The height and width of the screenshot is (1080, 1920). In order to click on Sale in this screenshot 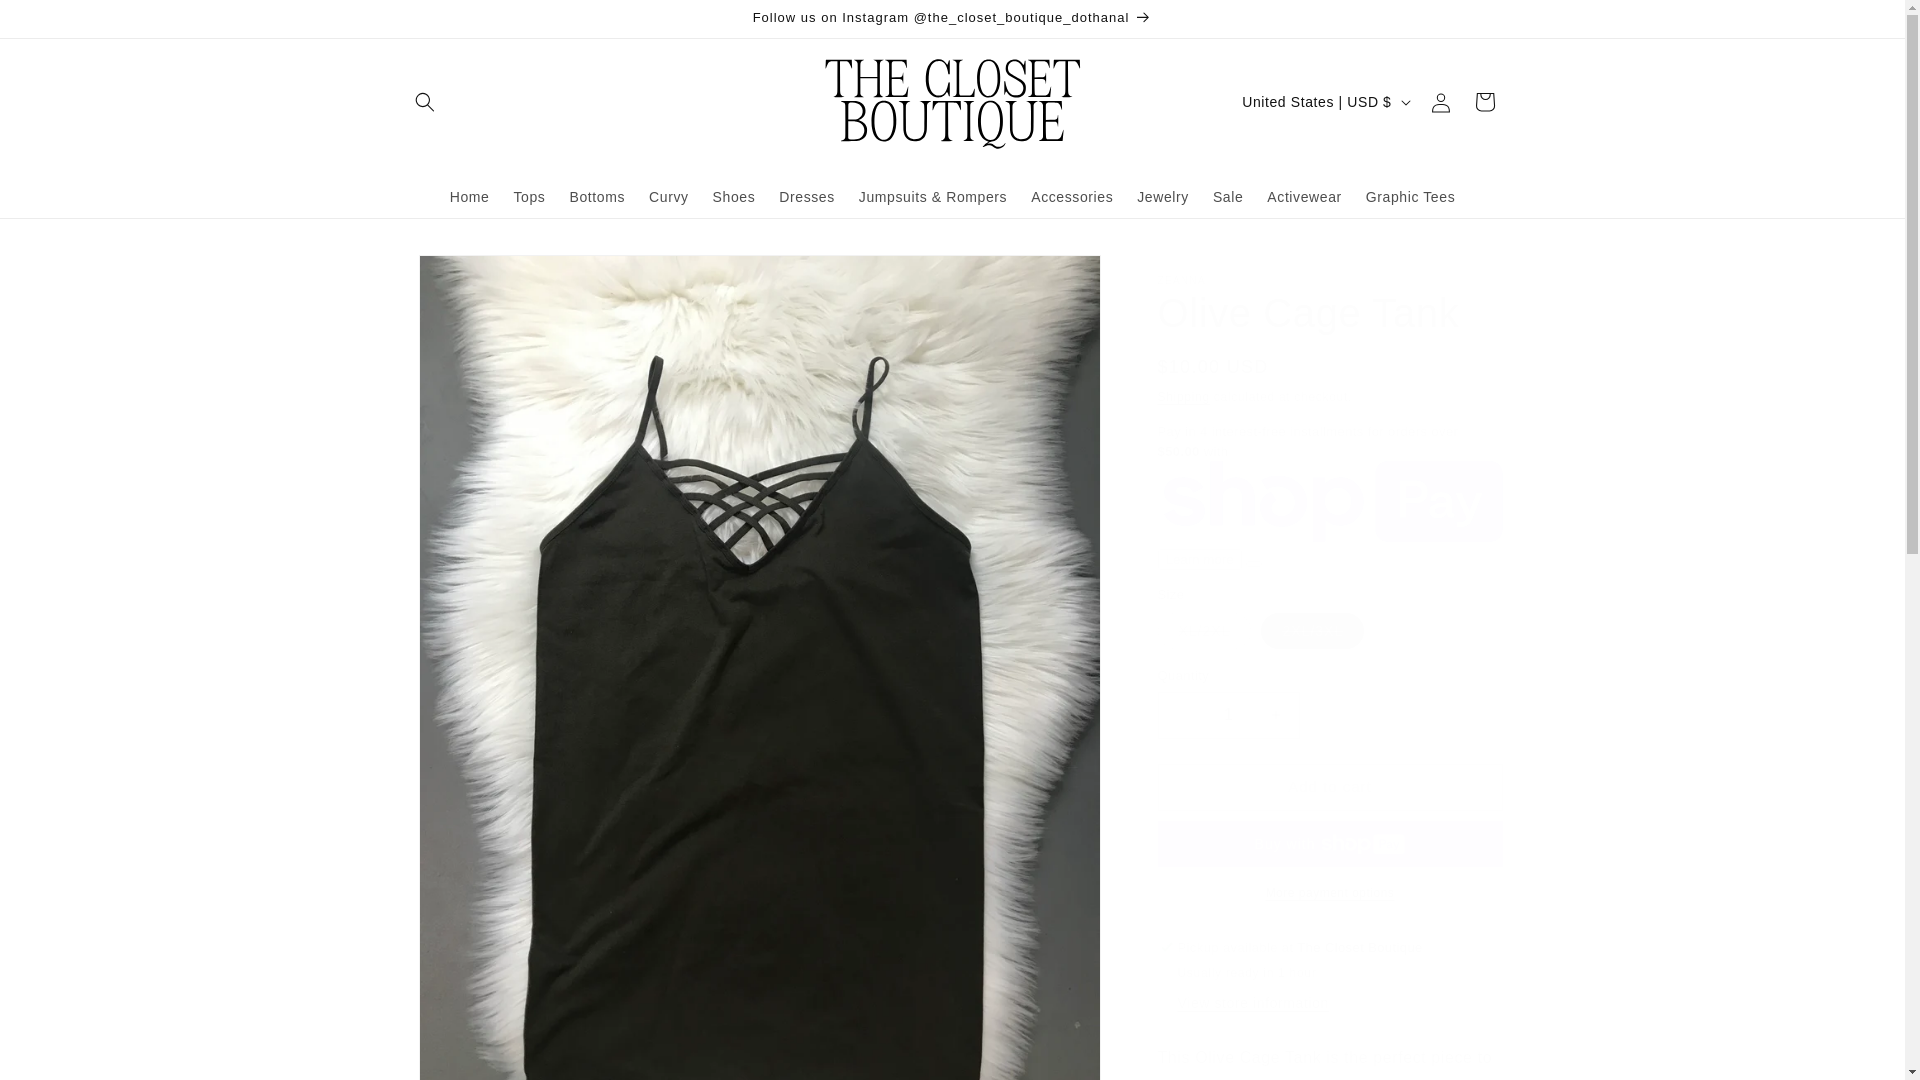, I will do `click(1228, 197)`.